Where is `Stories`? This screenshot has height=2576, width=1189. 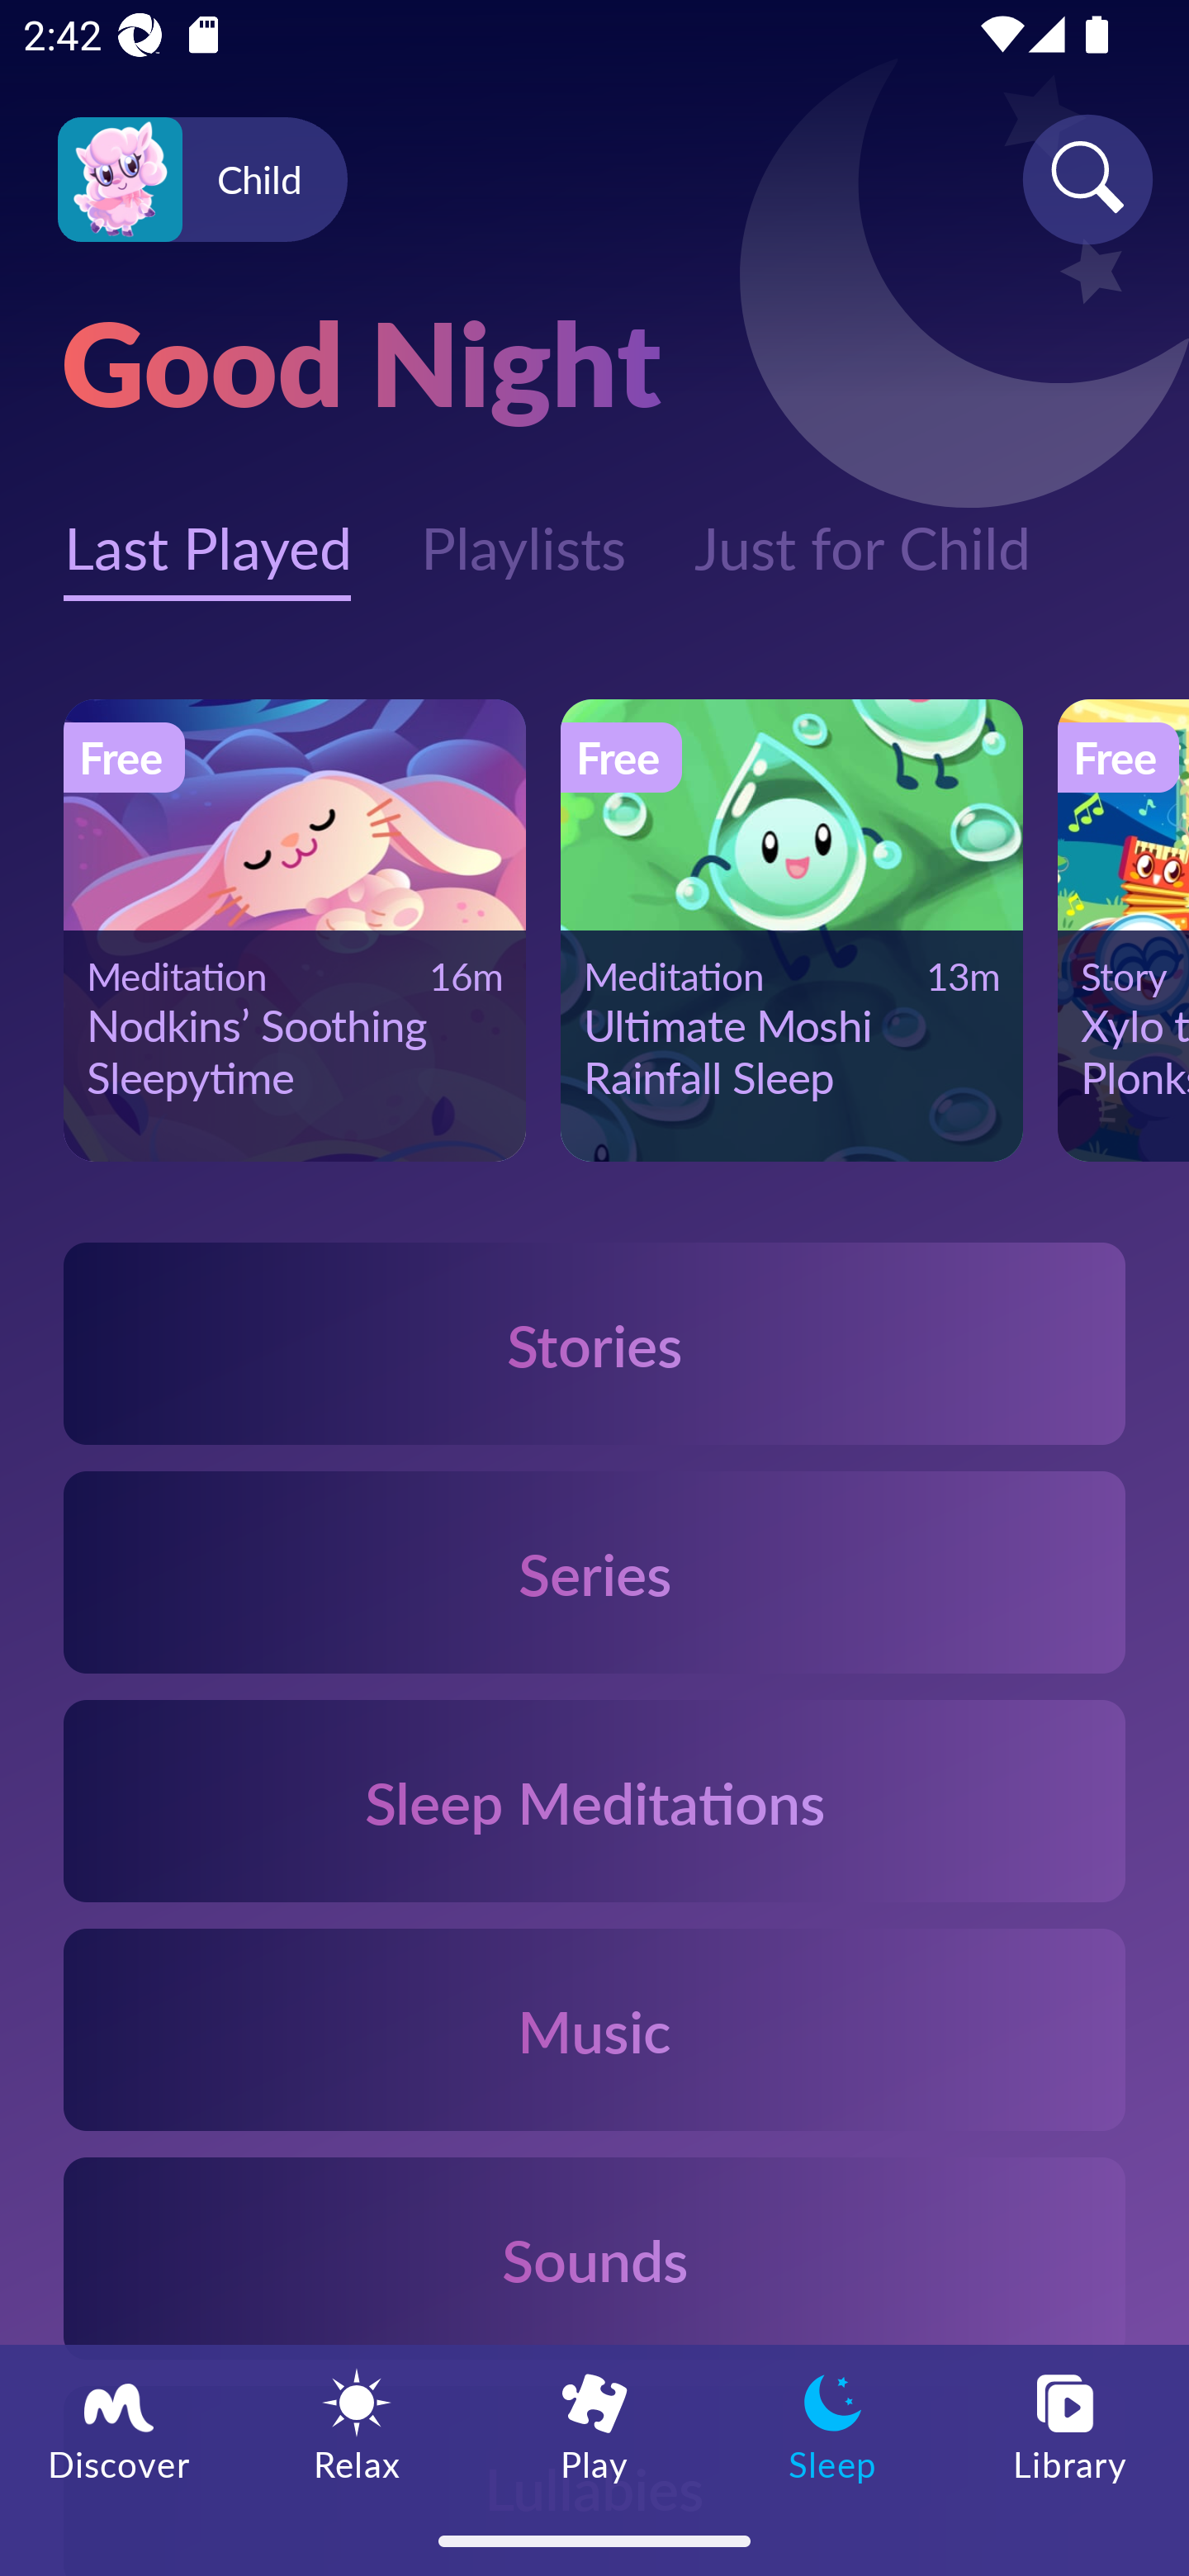
Stories is located at coordinates (594, 1342).